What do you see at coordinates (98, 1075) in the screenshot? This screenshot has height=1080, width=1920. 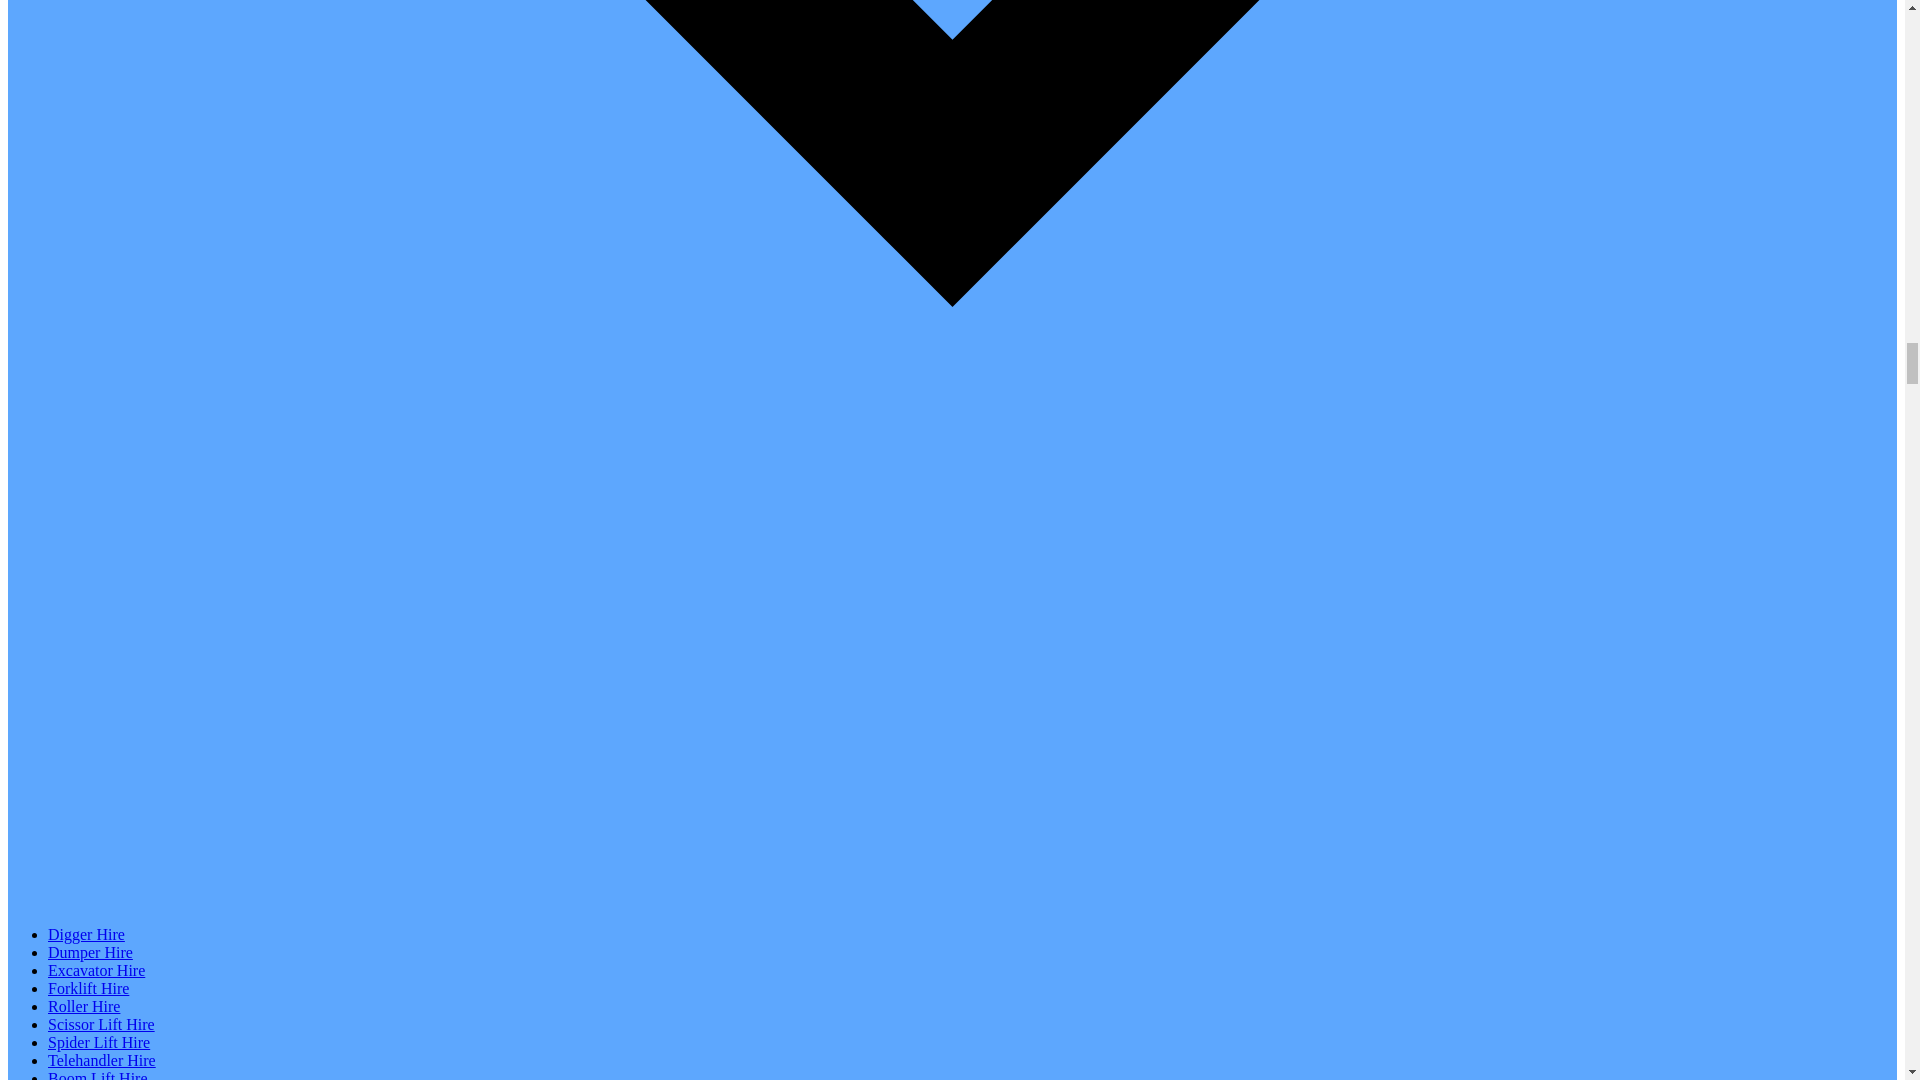 I see `Boom Lift Hire` at bounding box center [98, 1075].